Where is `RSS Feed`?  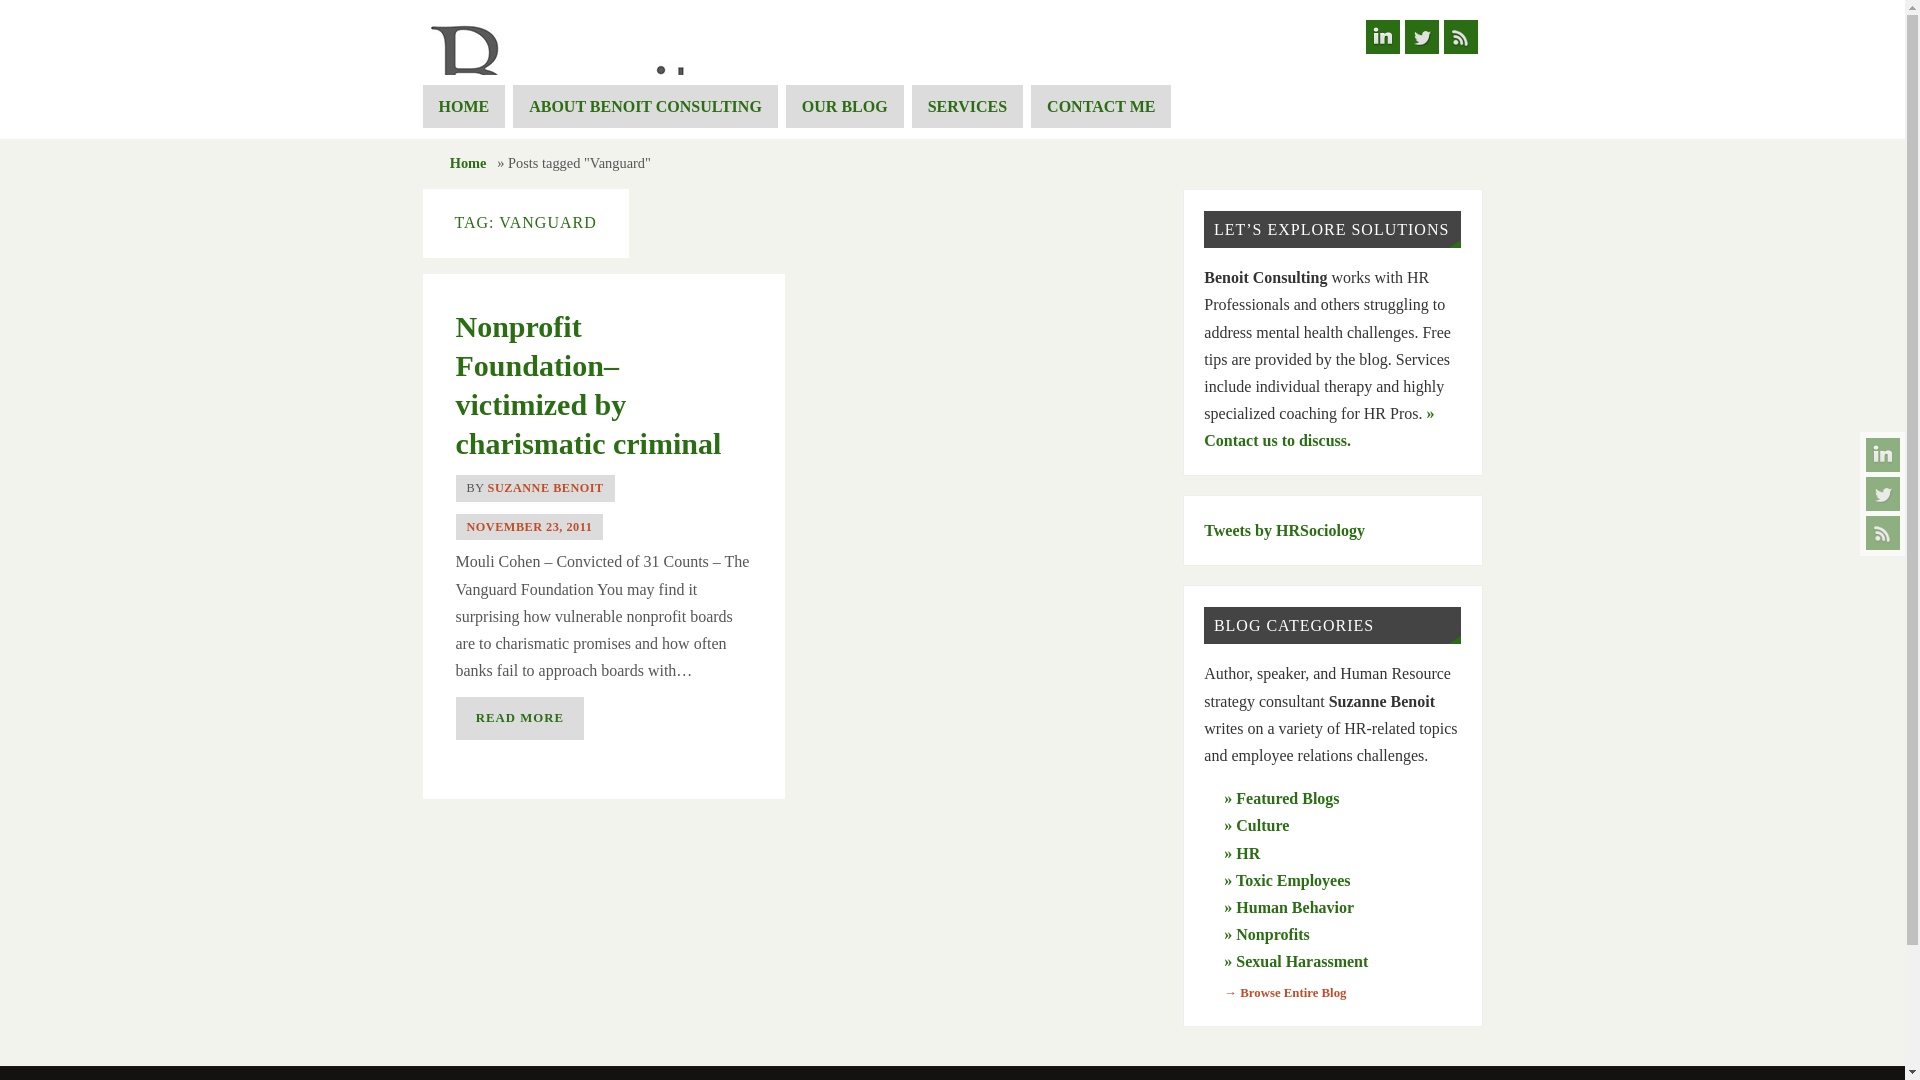 RSS Feed is located at coordinates (1460, 37).